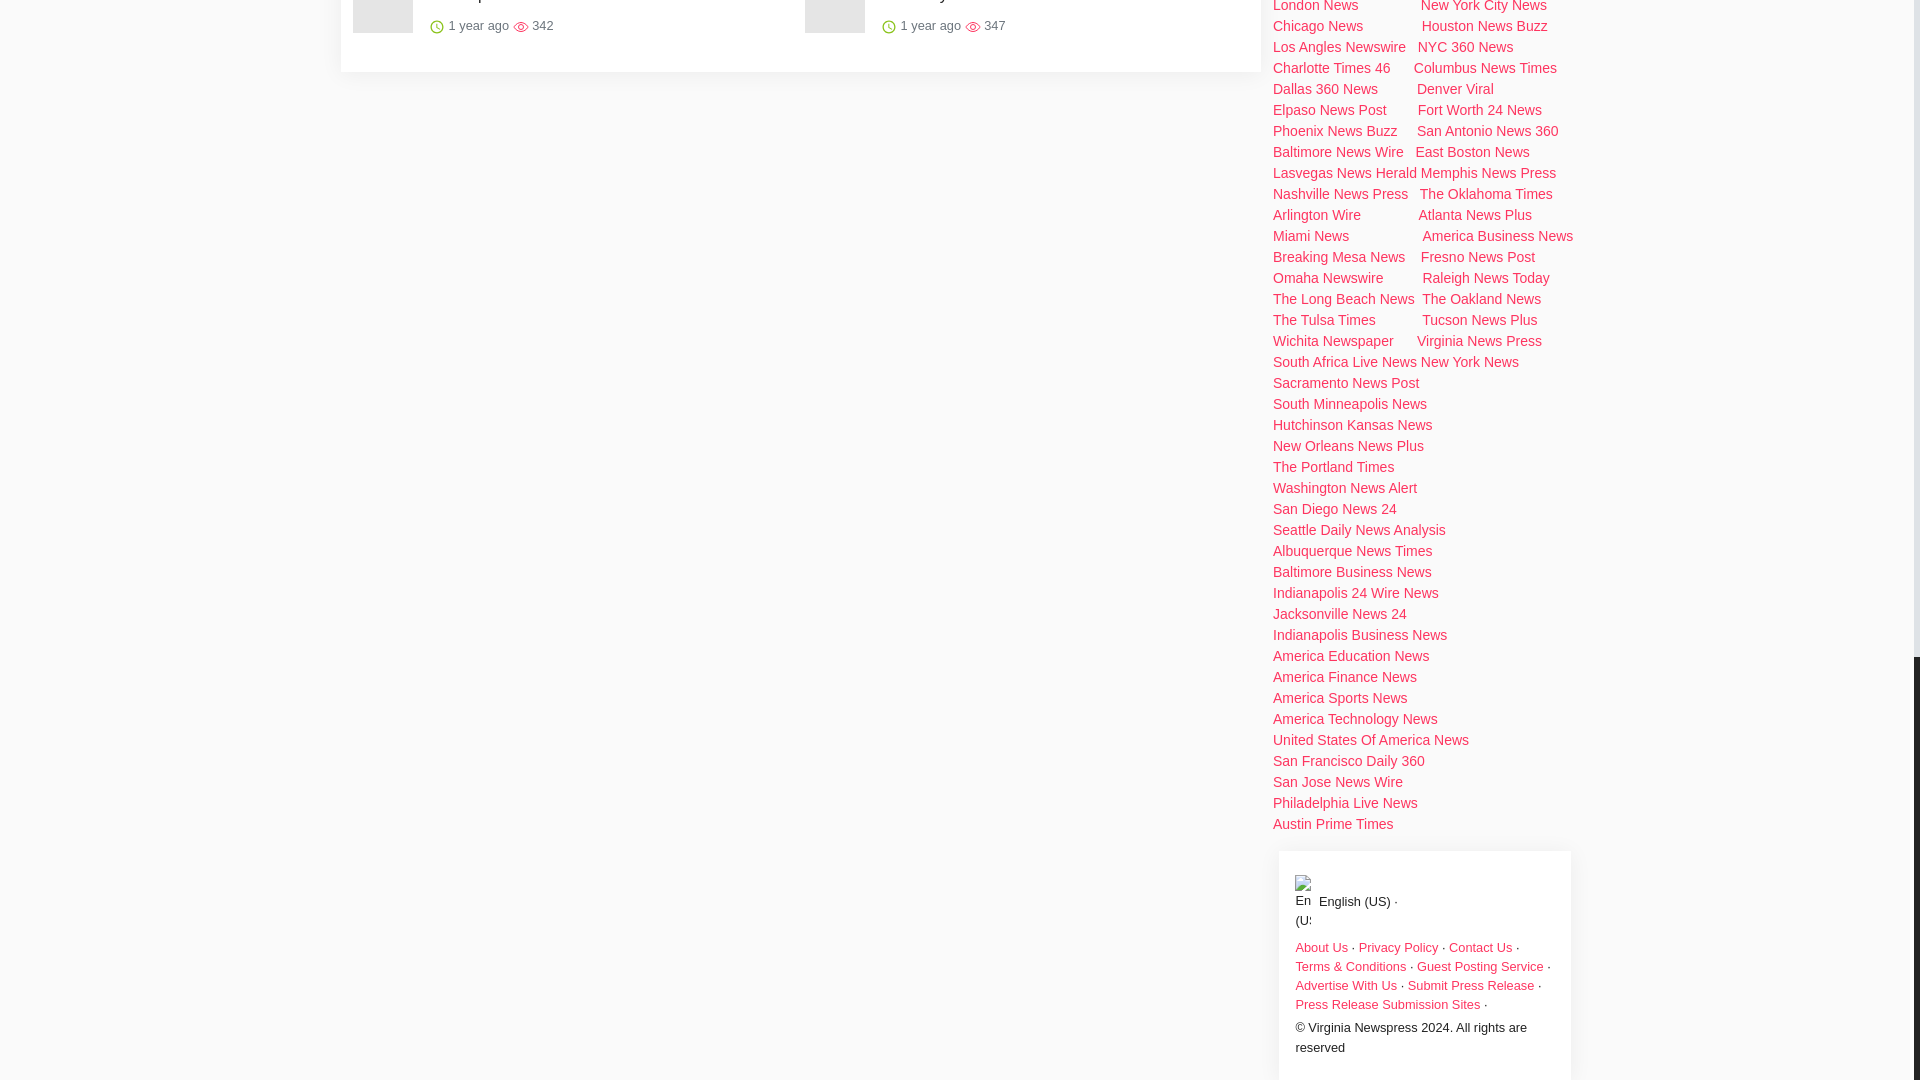  I want to click on NFTs and the Transformation of Digital Art Marketplaces, so click(608, 2).